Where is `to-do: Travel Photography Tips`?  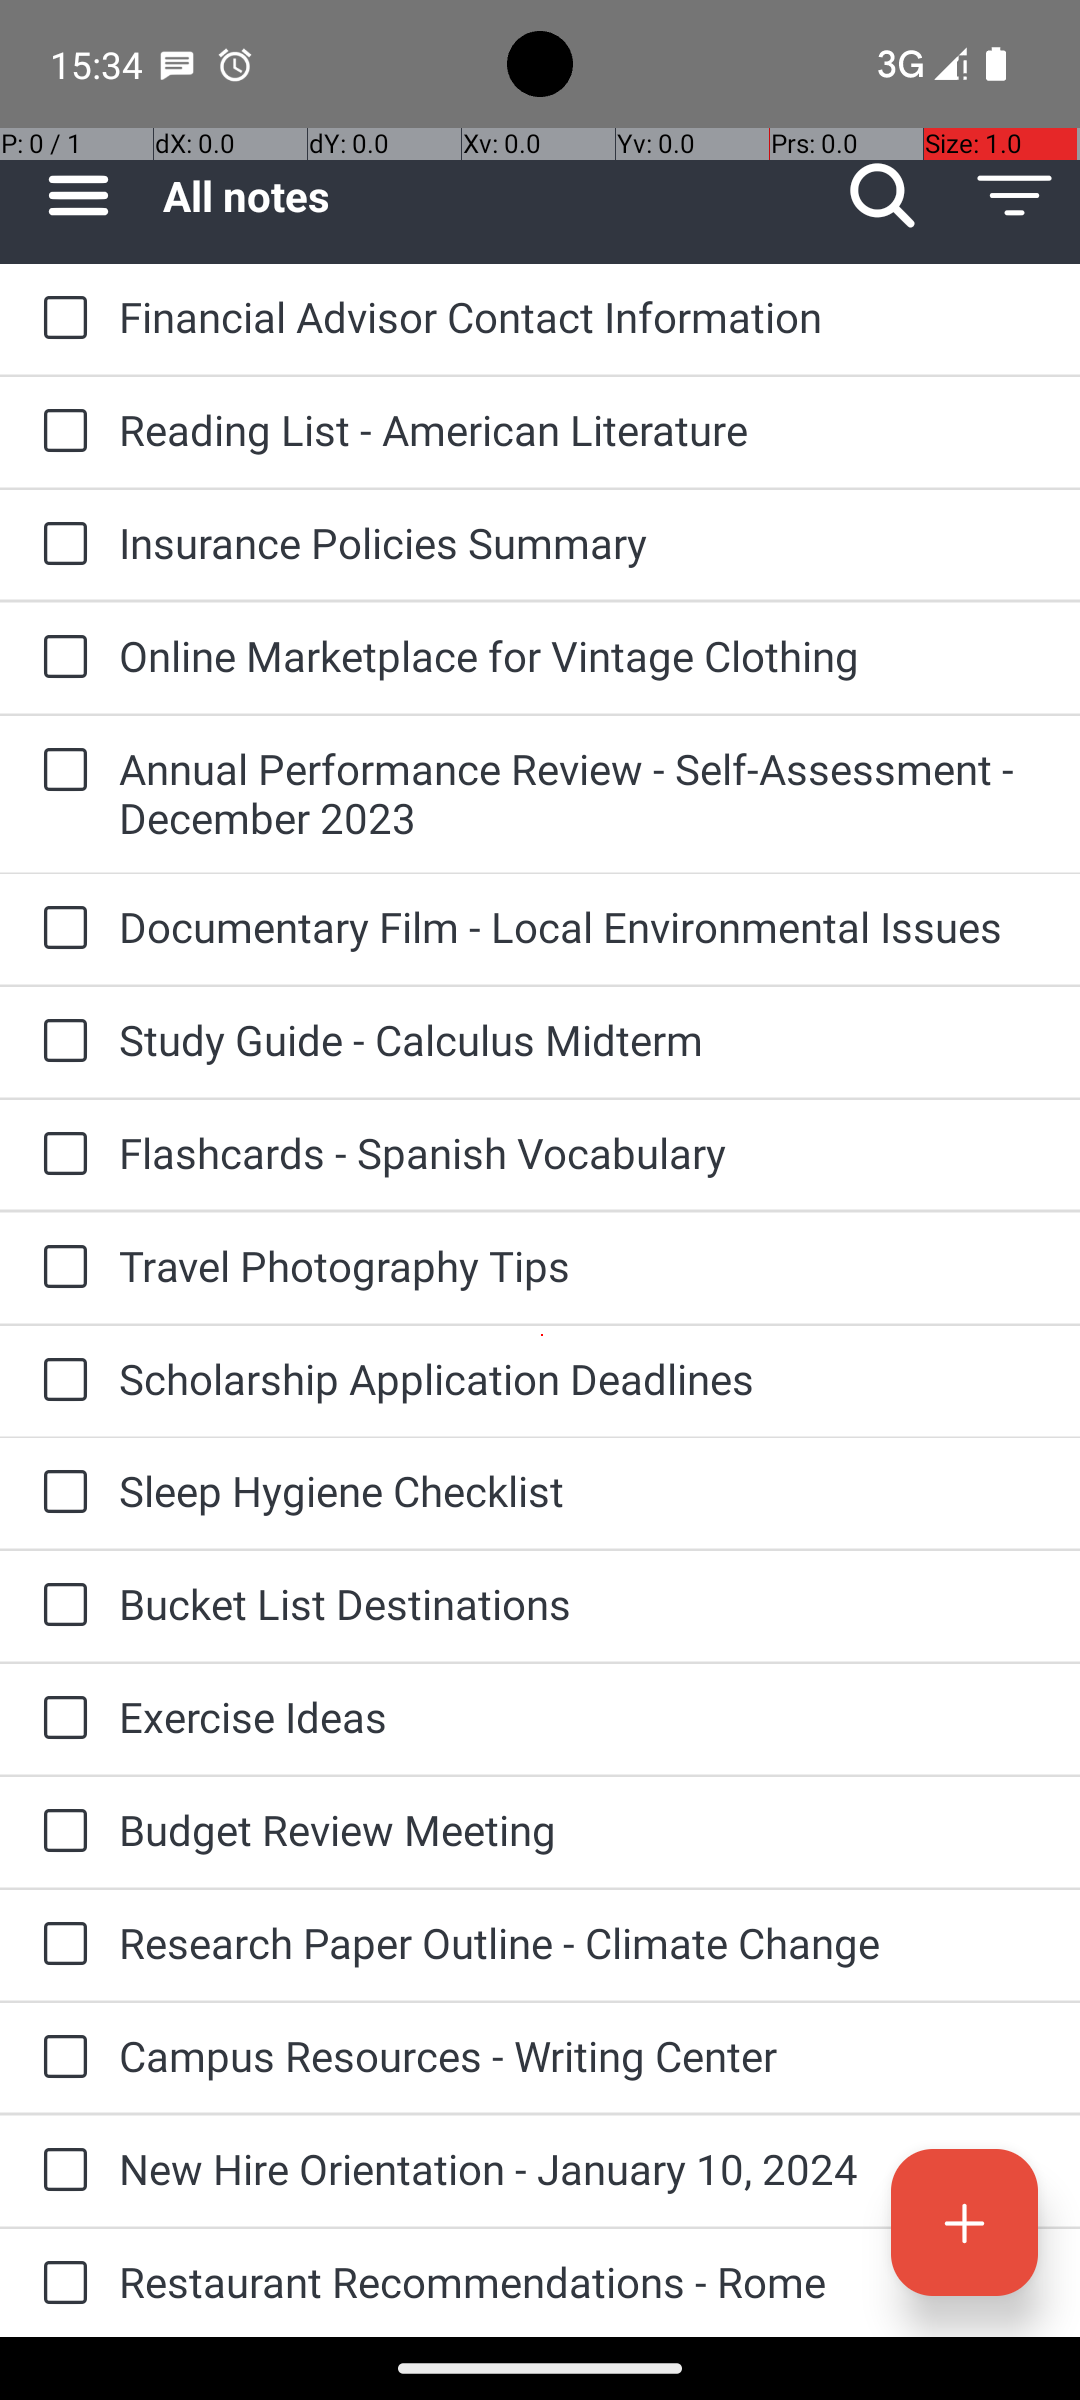 to-do: Travel Photography Tips is located at coordinates (60, 1268).